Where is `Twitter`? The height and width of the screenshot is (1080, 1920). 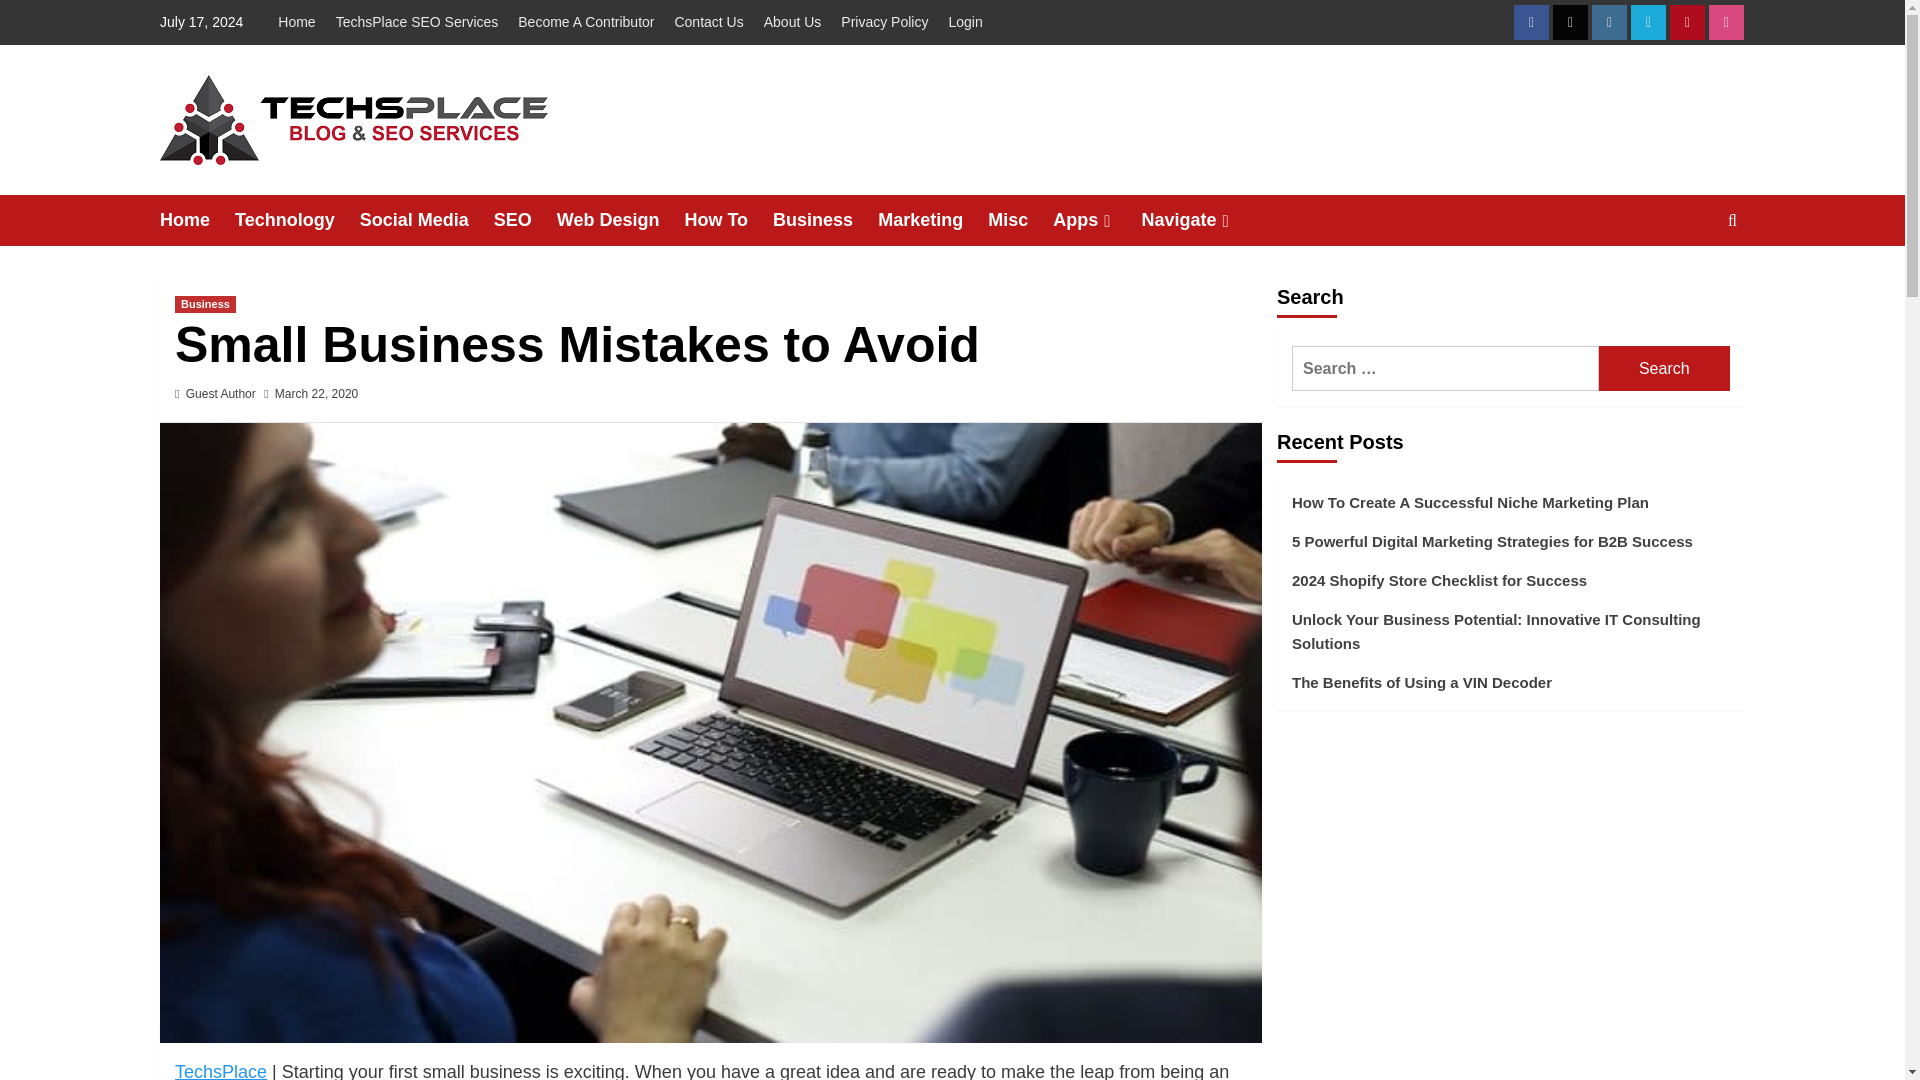 Twitter is located at coordinates (1570, 22).